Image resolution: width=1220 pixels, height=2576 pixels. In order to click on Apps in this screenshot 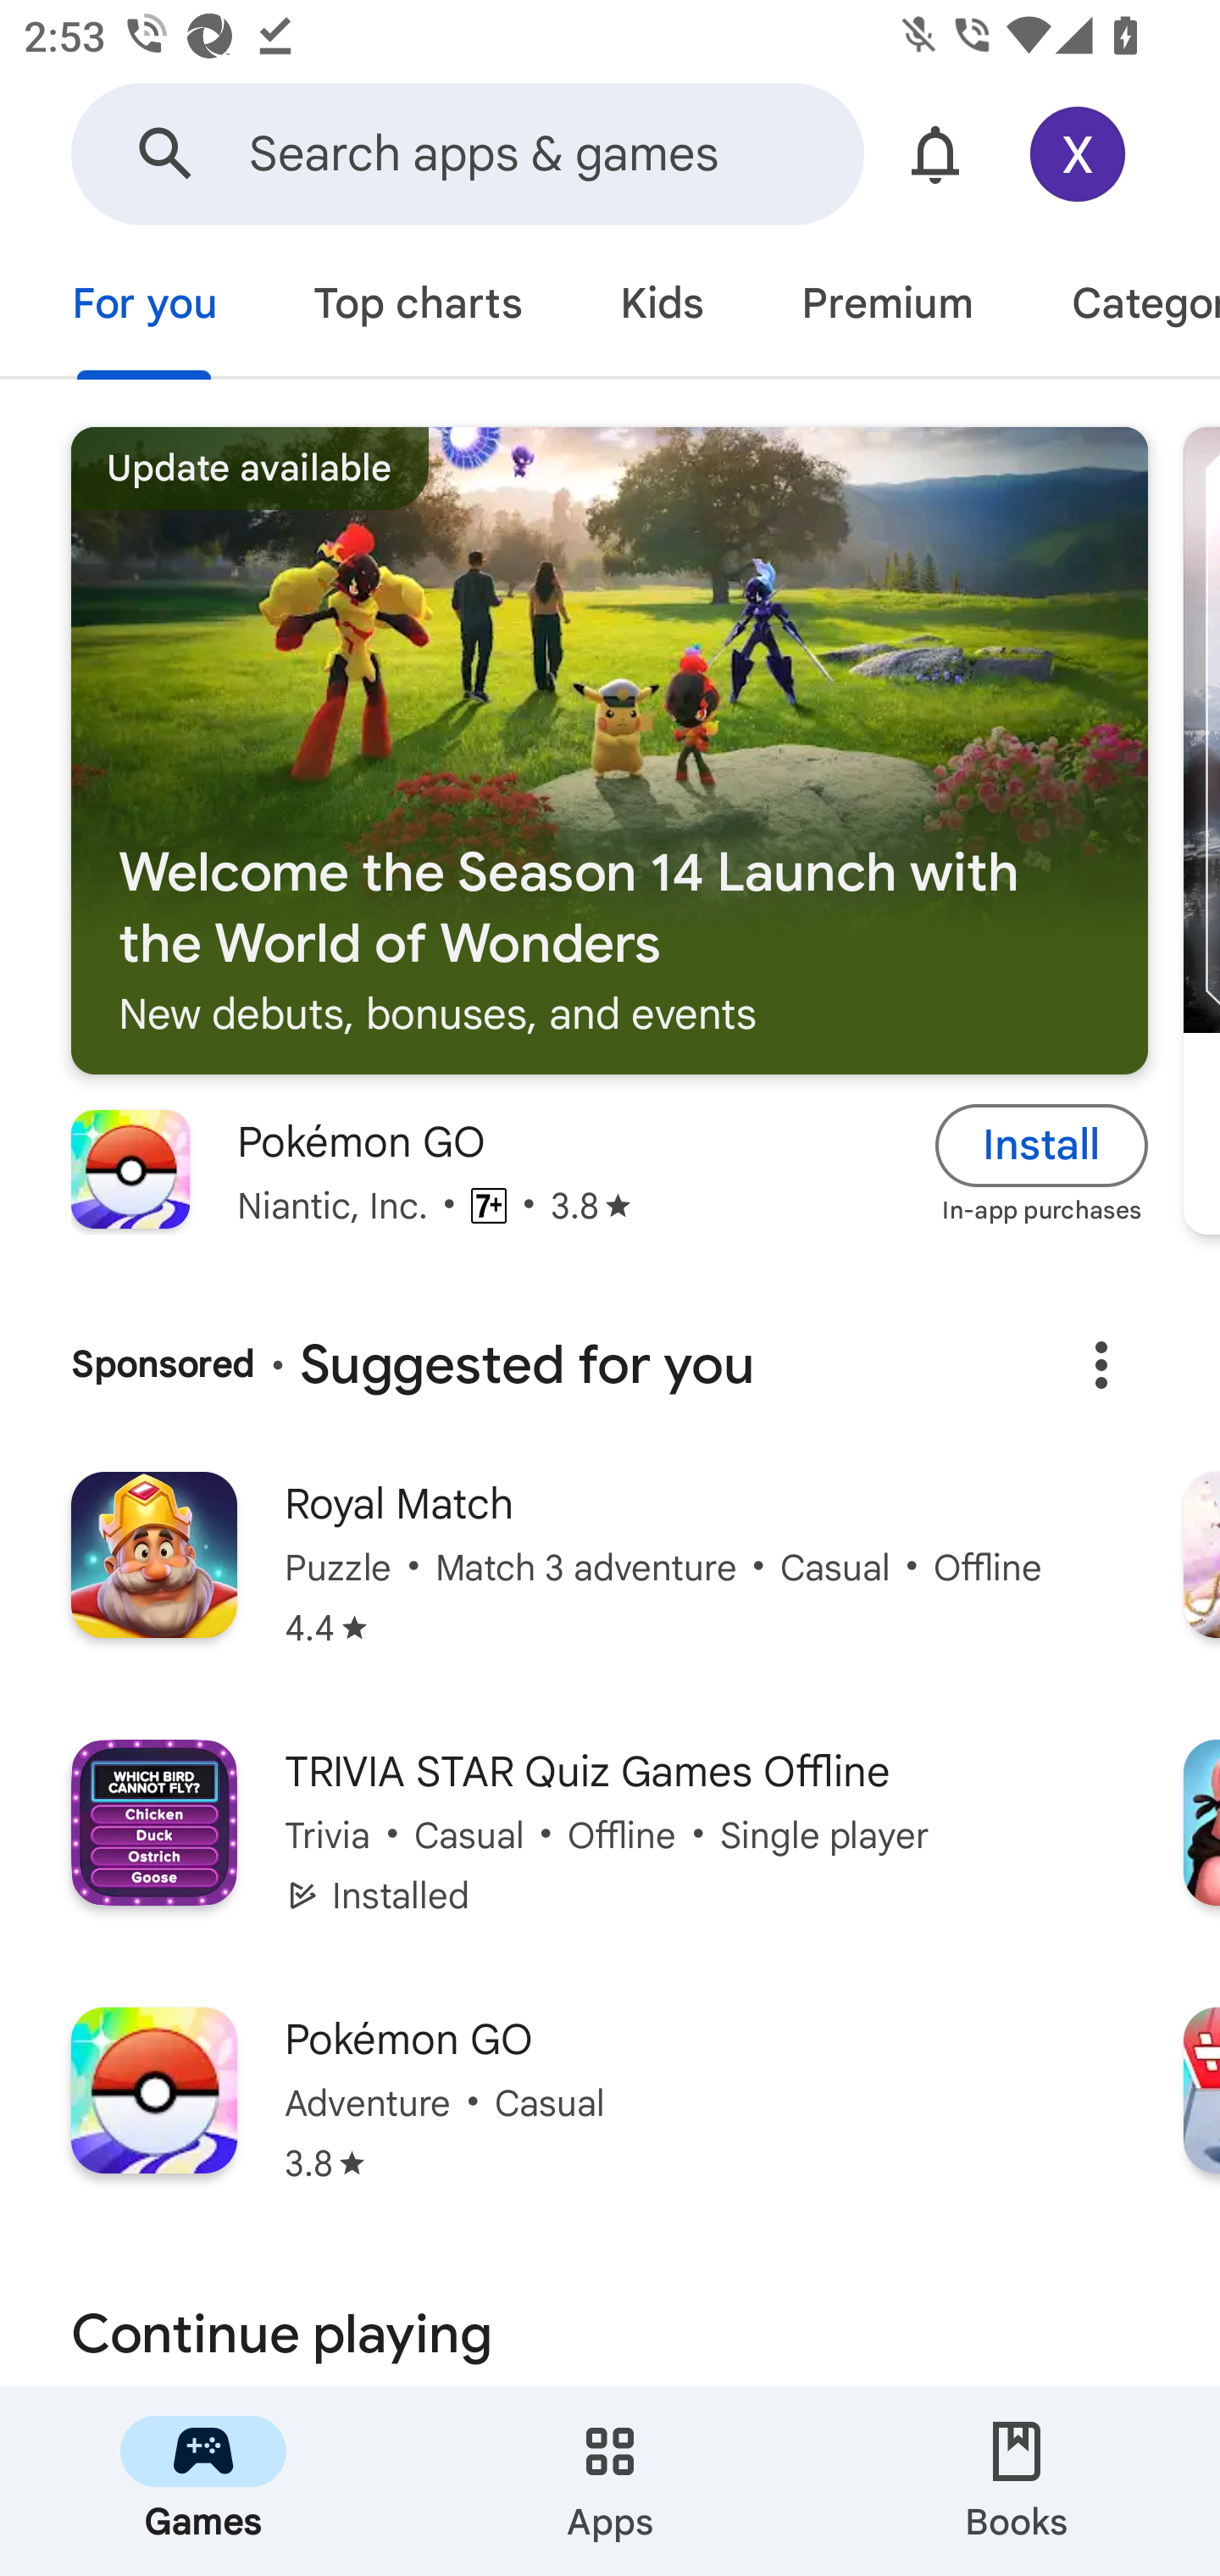, I will do `click(610, 2481)`.